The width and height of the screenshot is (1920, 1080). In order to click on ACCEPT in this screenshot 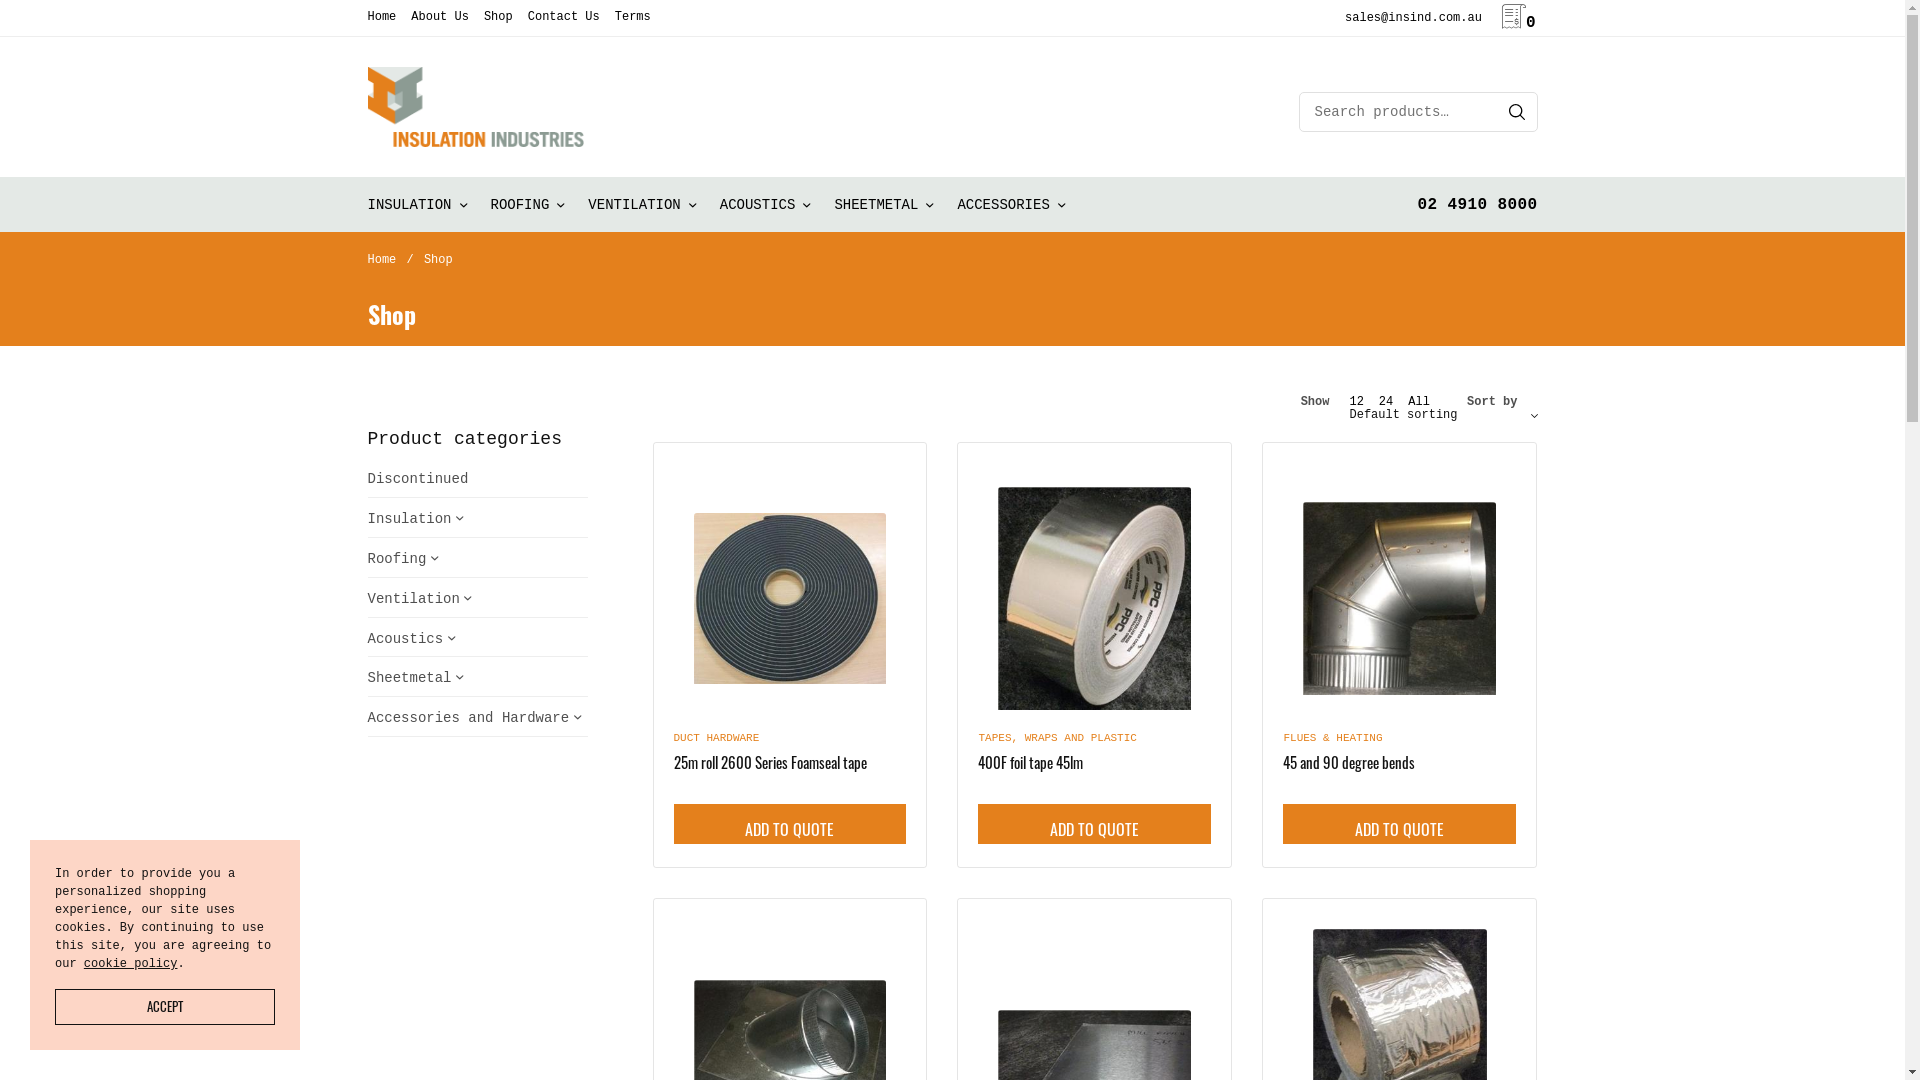, I will do `click(165, 1007)`.